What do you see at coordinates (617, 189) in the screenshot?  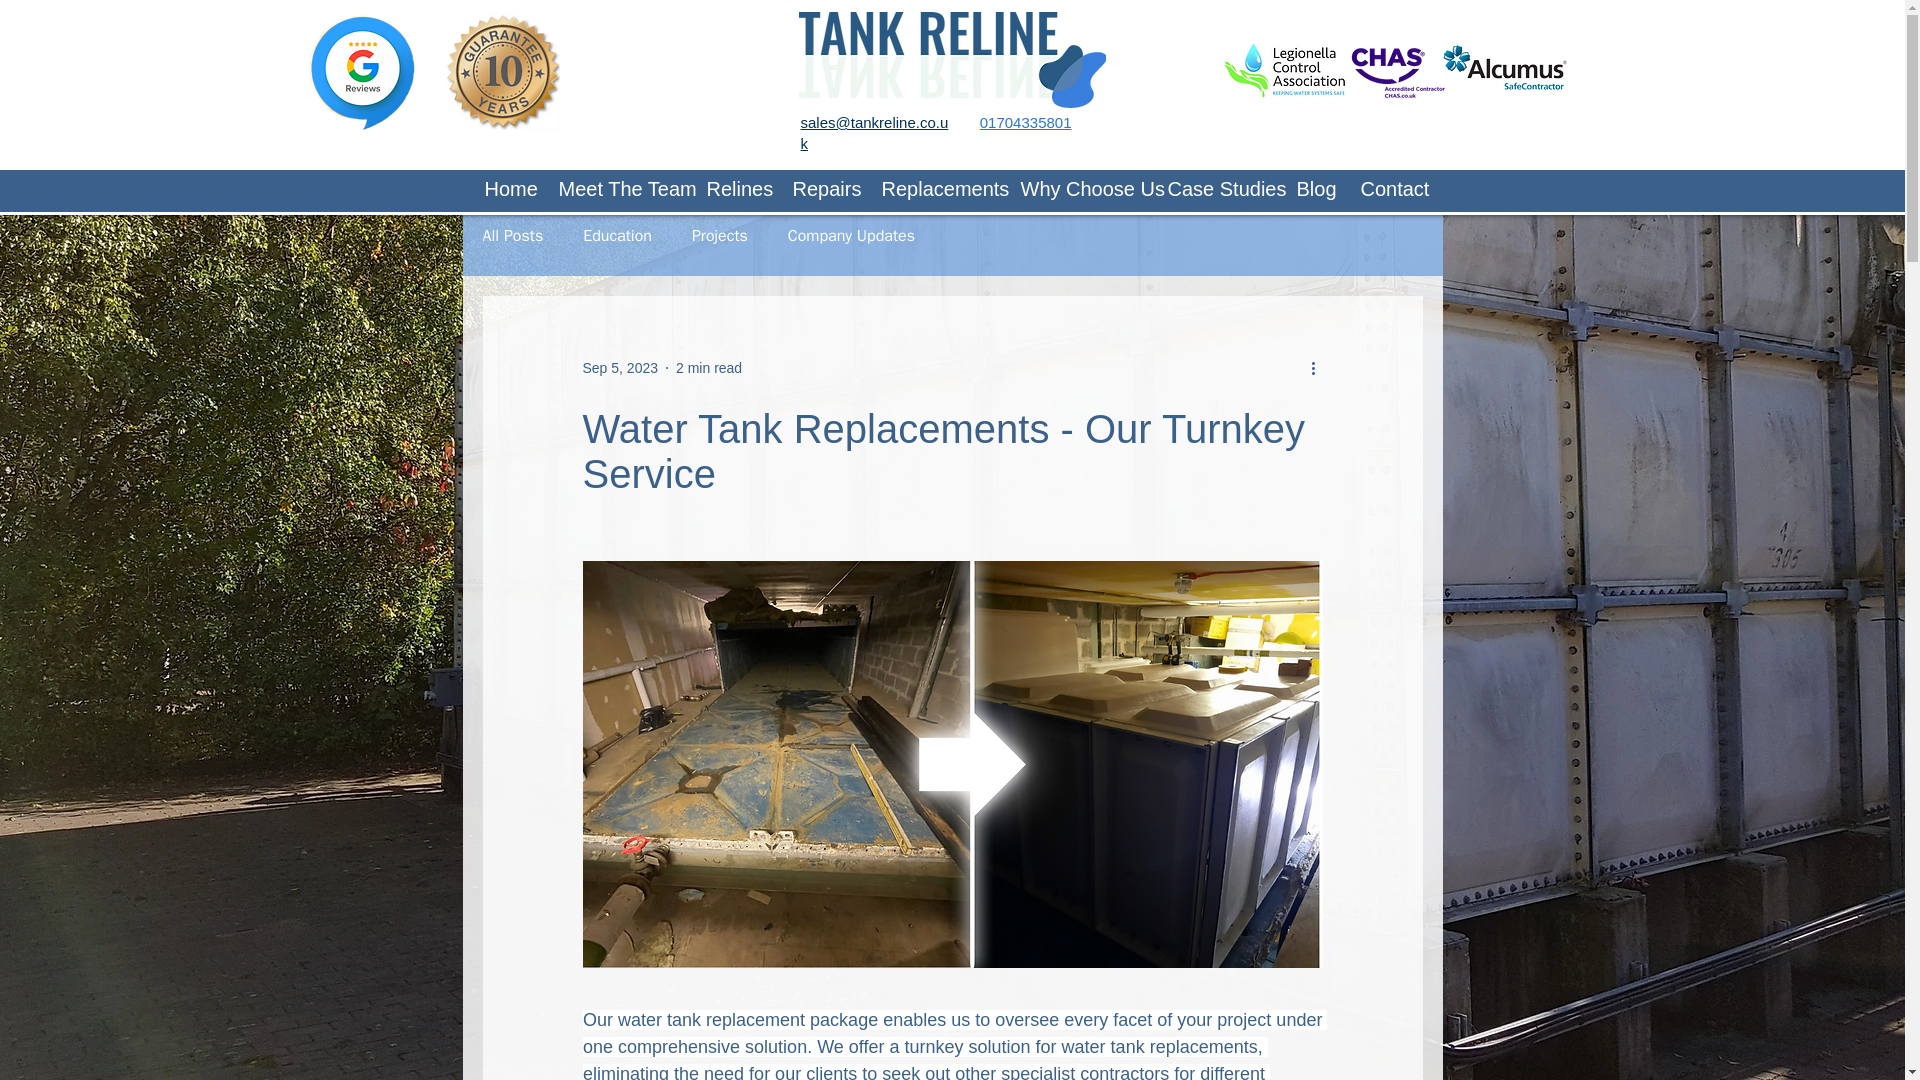 I see `Meet The Team` at bounding box center [617, 189].